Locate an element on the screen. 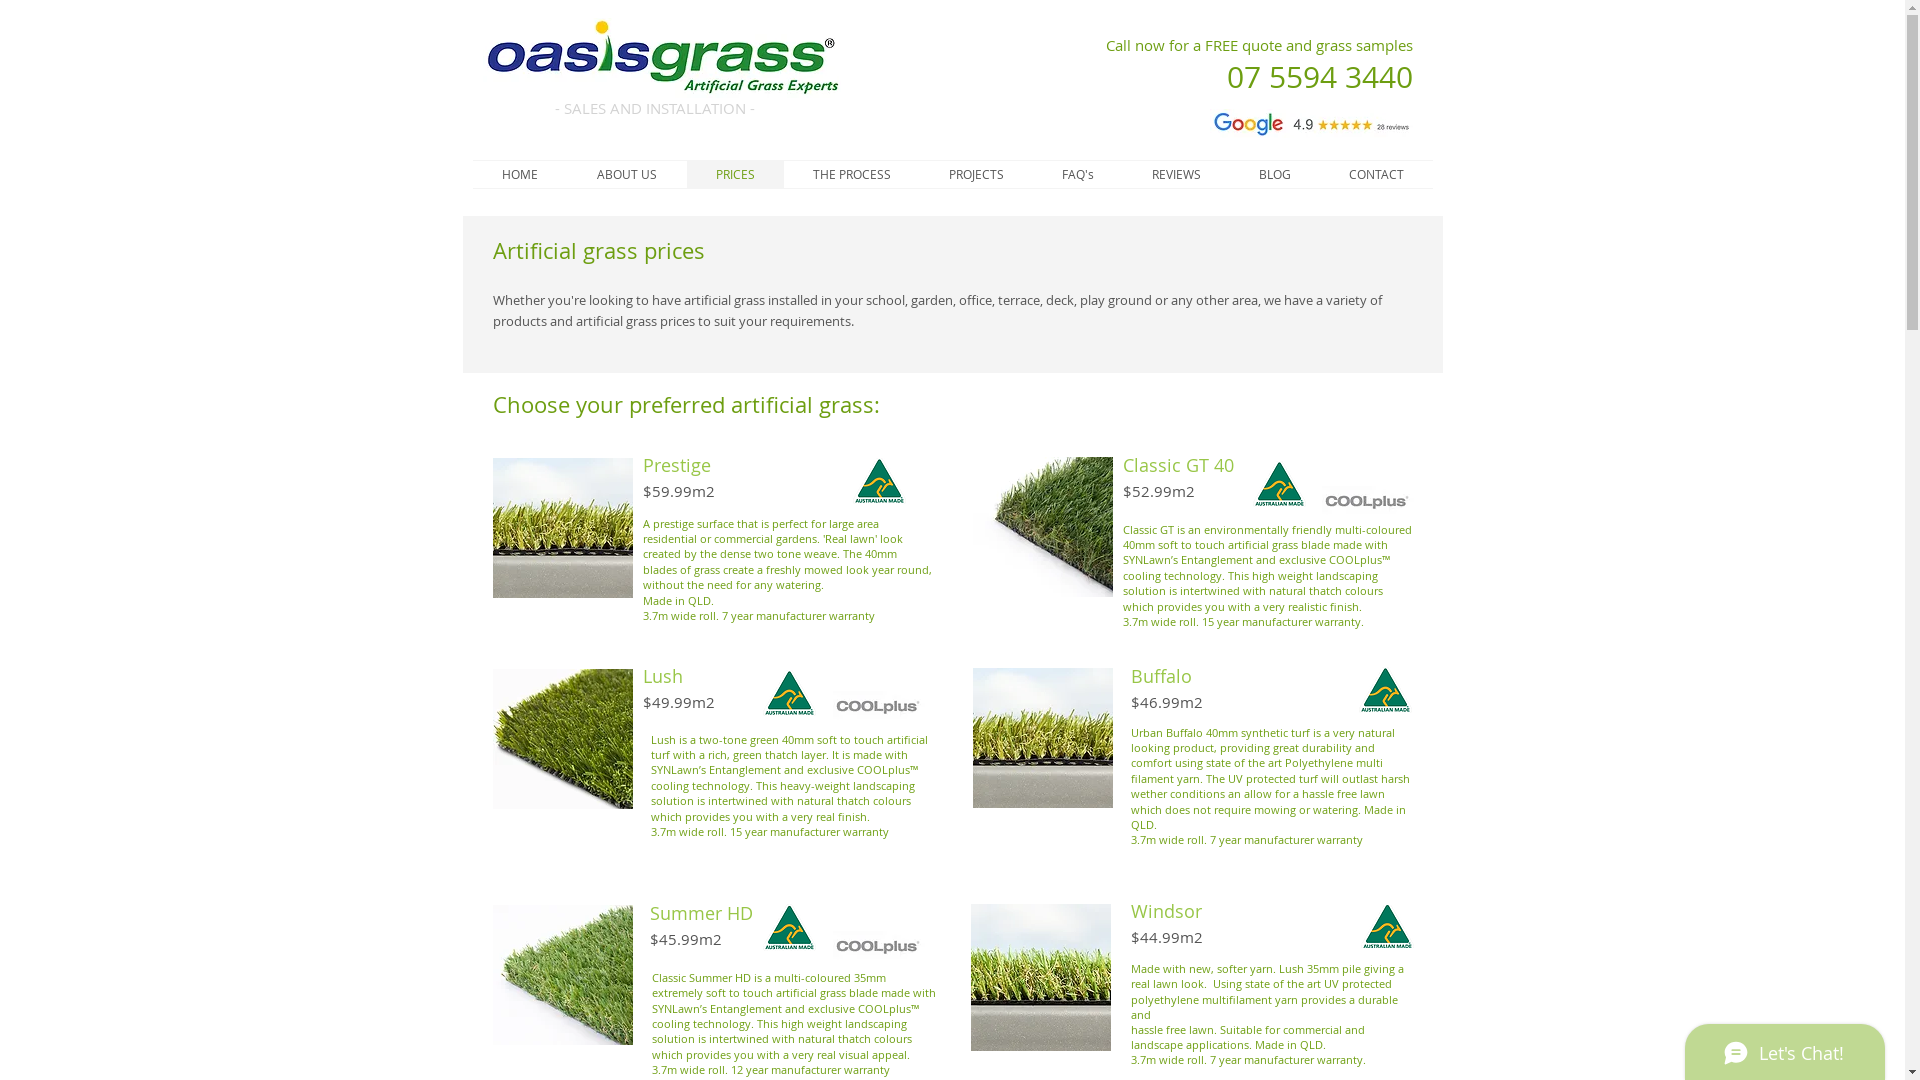 This screenshot has width=1920, height=1080. FAQ's is located at coordinates (1077, 174).